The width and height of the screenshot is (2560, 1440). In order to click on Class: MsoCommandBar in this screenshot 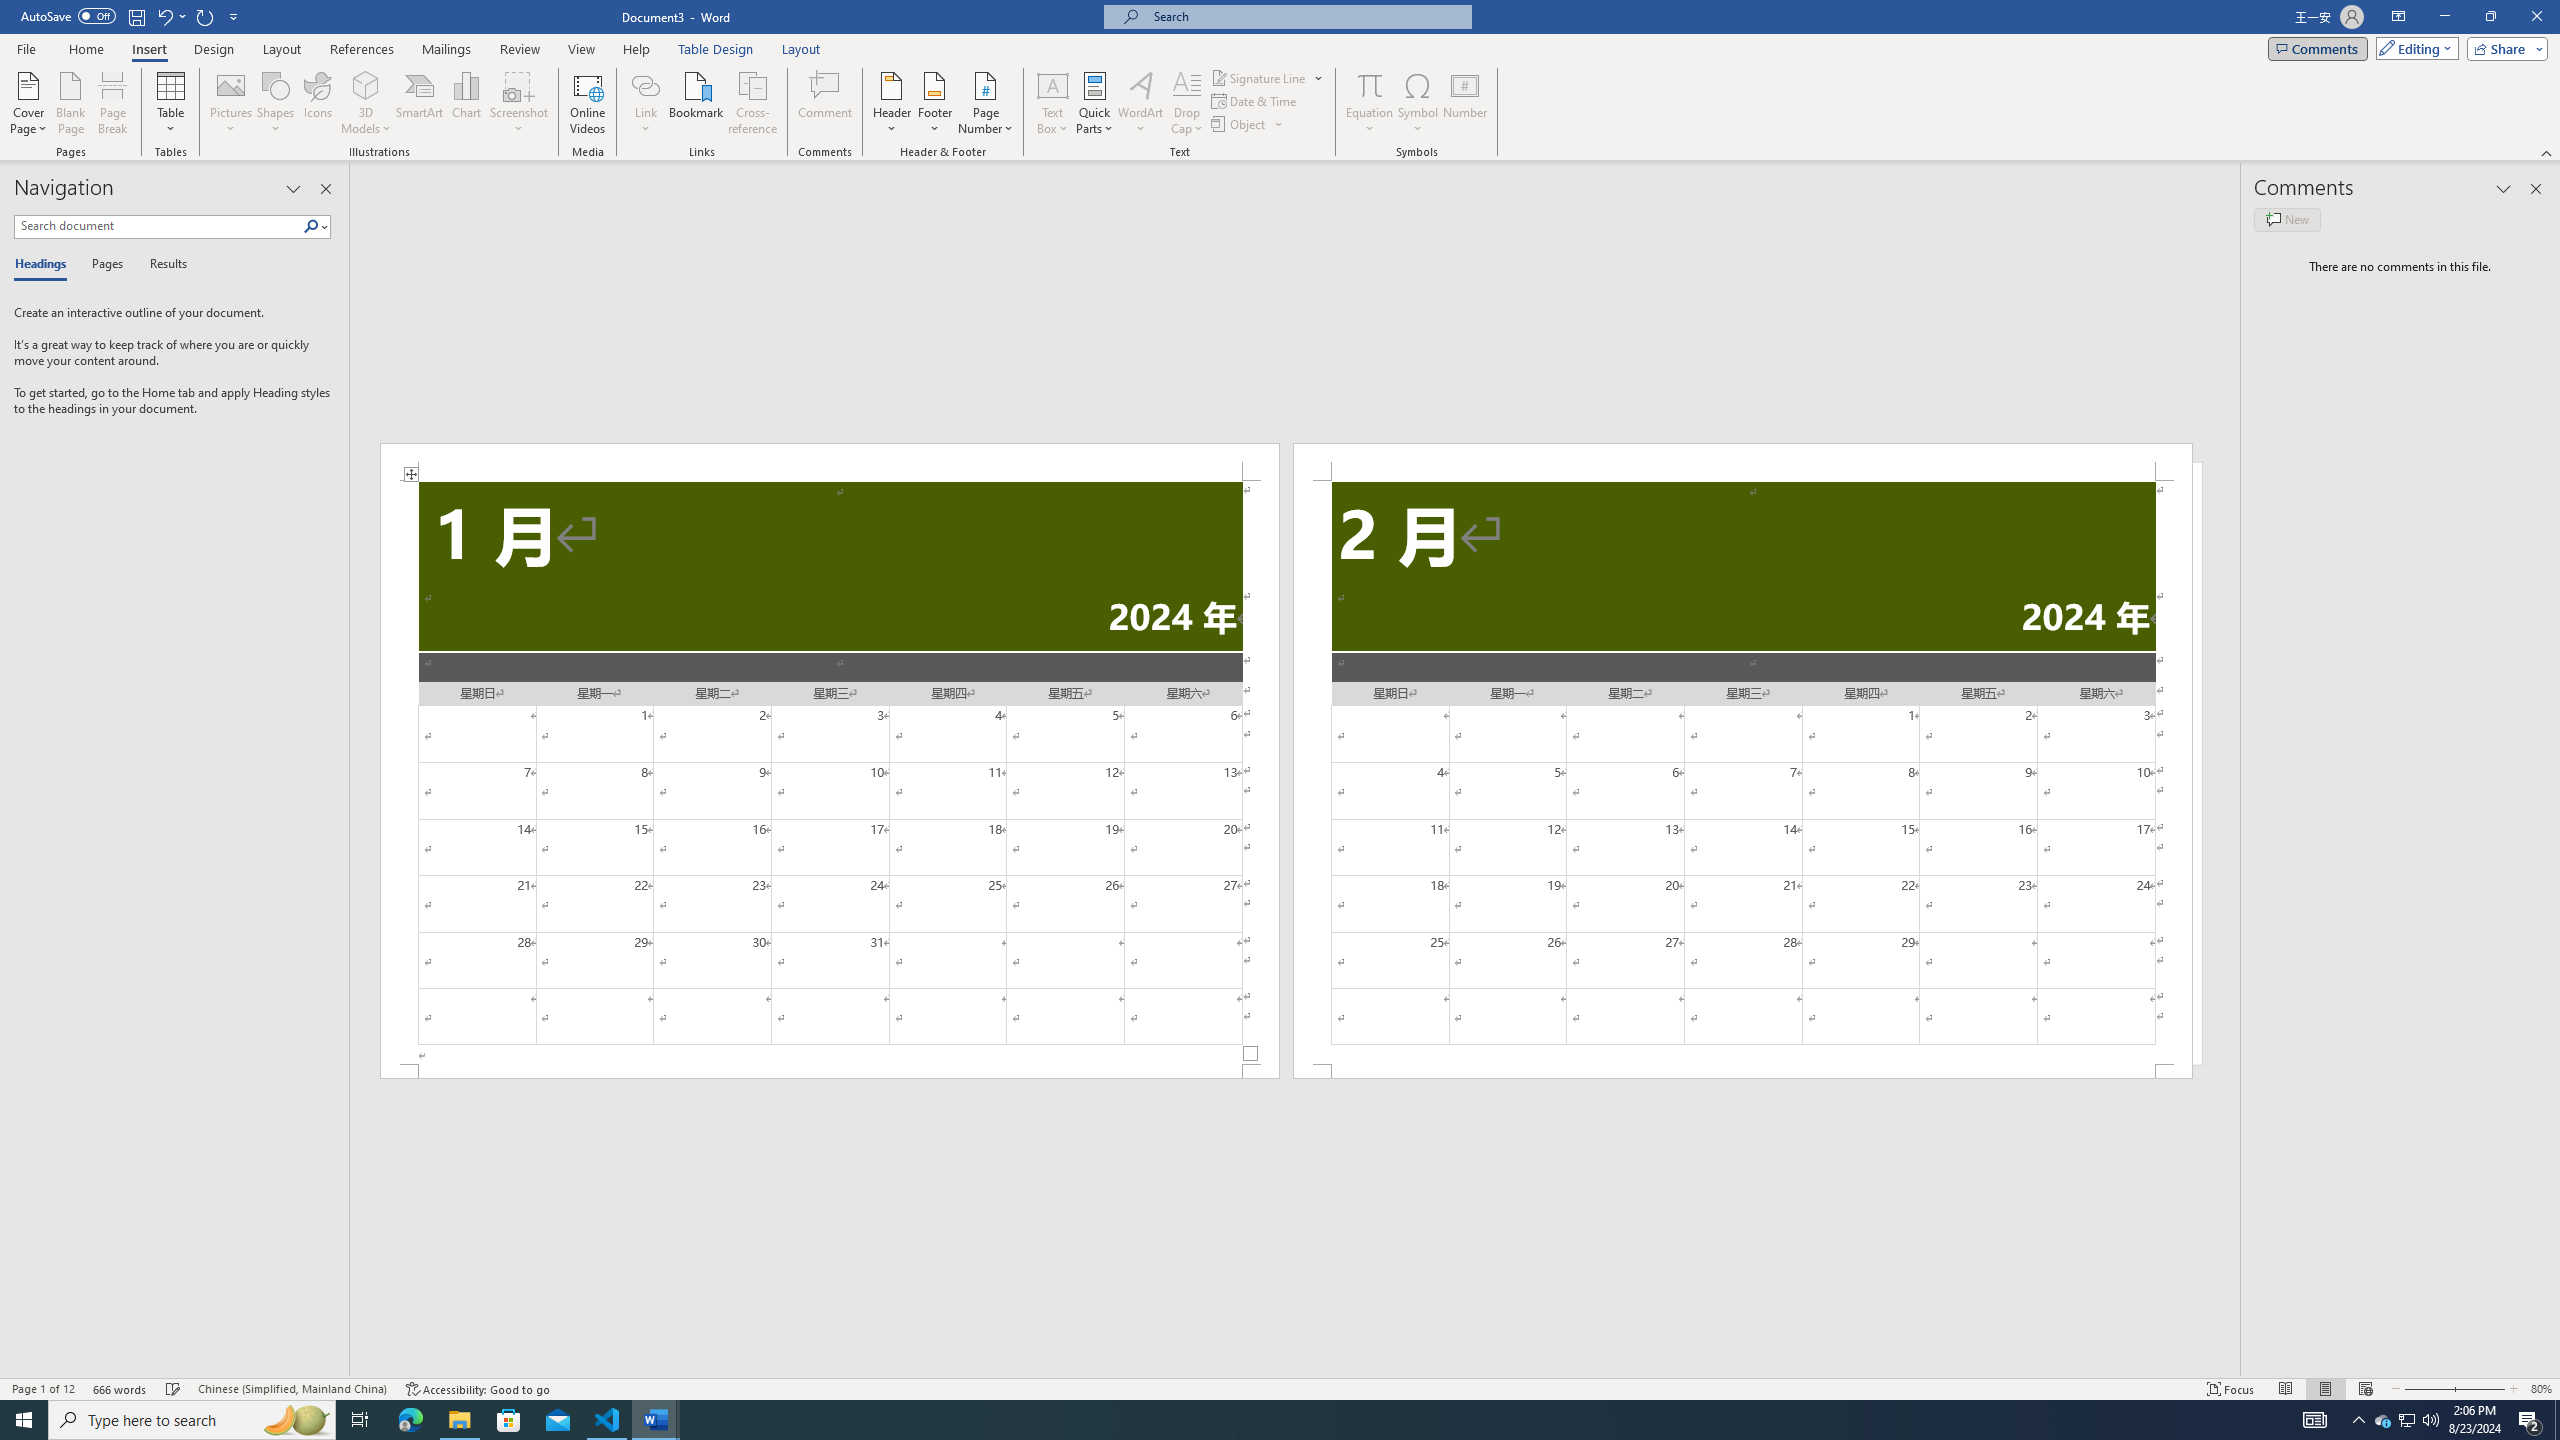, I will do `click(1280, 1388)`.